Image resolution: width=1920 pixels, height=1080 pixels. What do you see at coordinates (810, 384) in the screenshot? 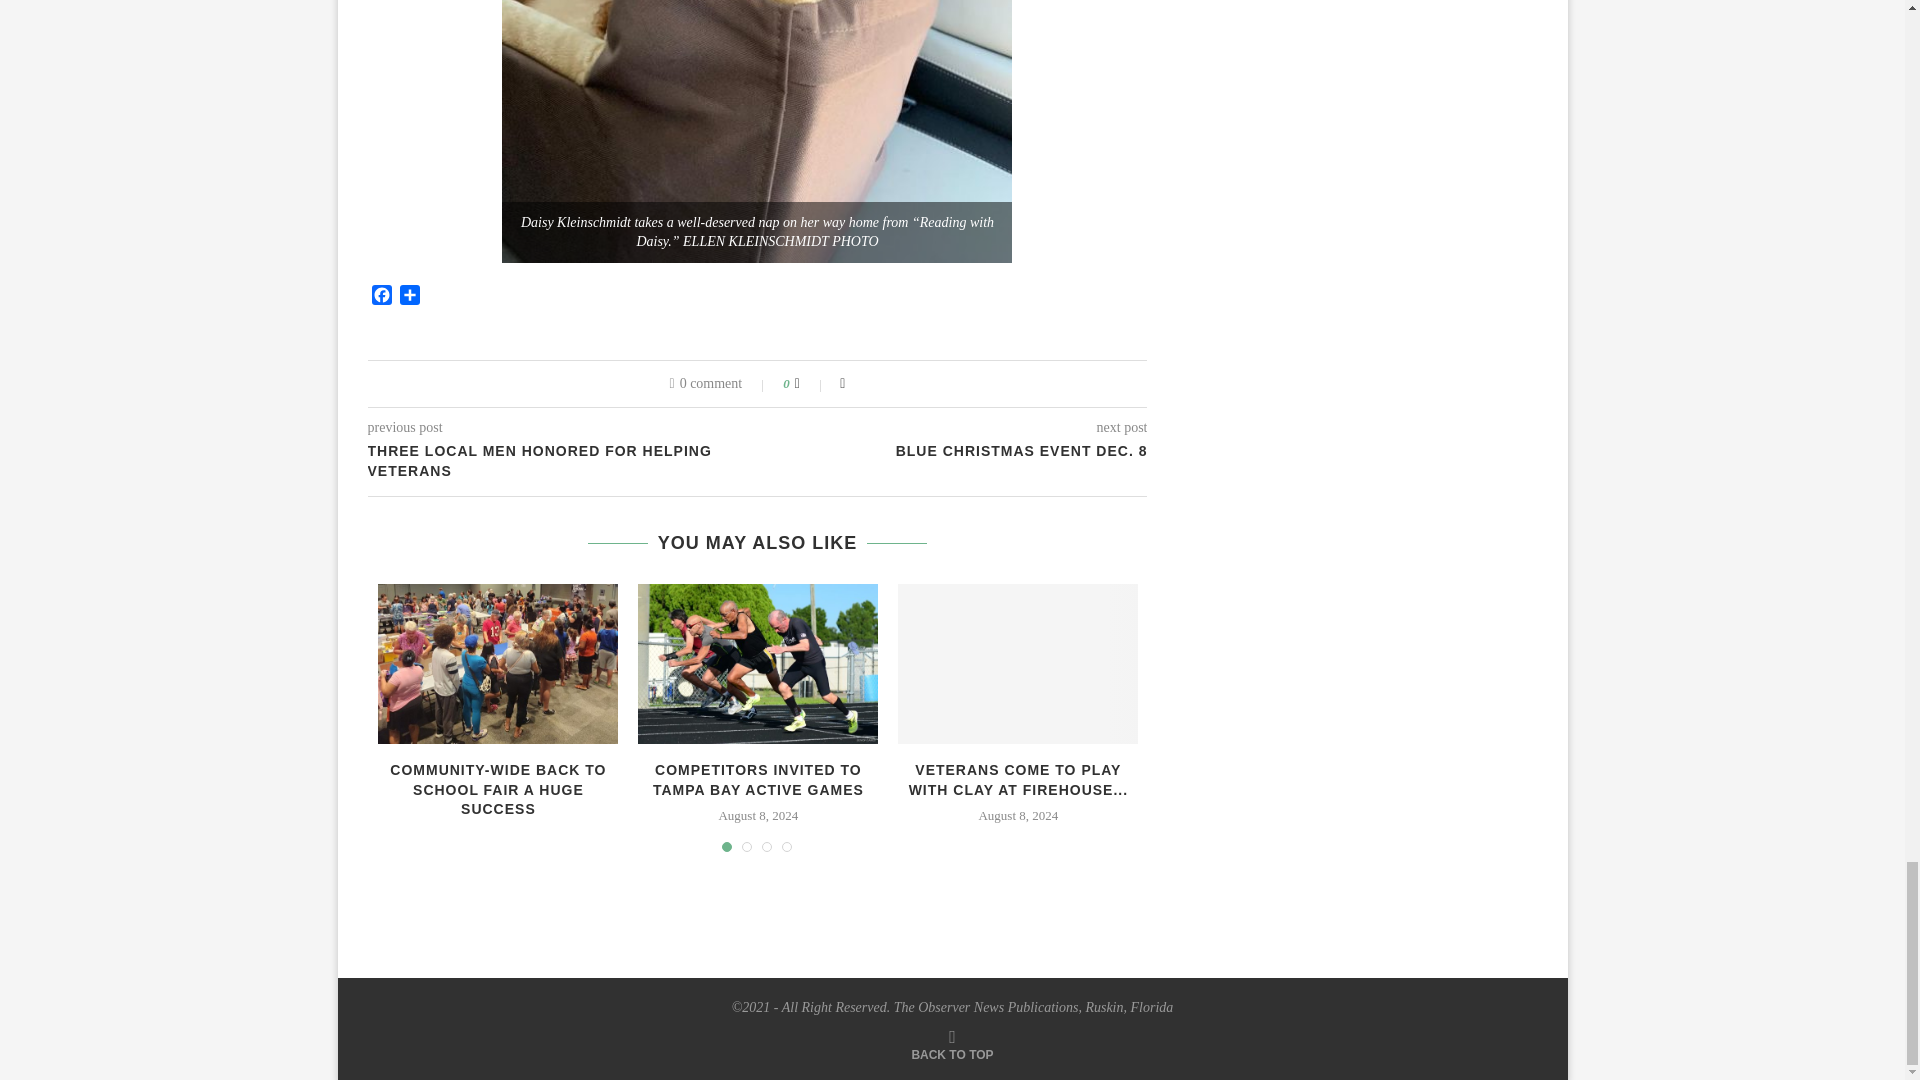
I see `Like` at bounding box center [810, 384].